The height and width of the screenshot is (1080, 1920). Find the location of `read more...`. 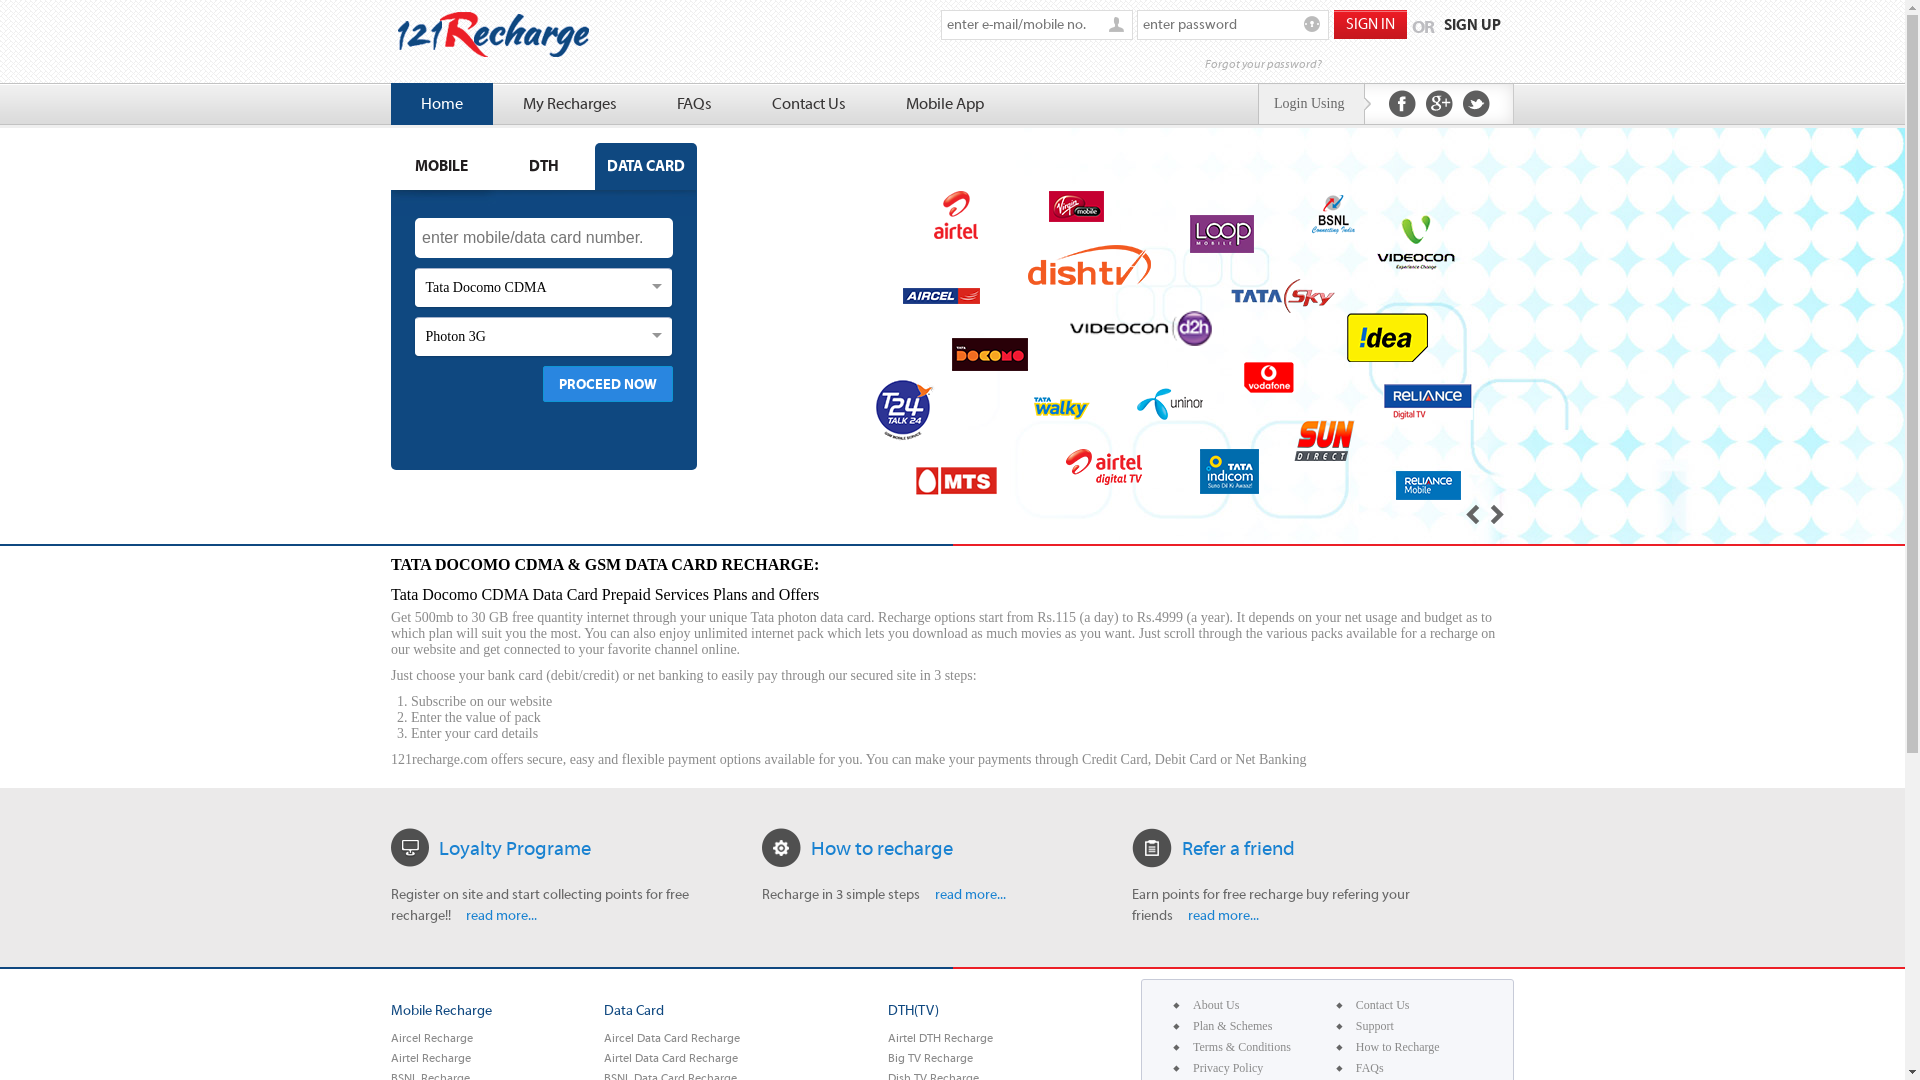

read more... is located at coordinates (1222, 916).